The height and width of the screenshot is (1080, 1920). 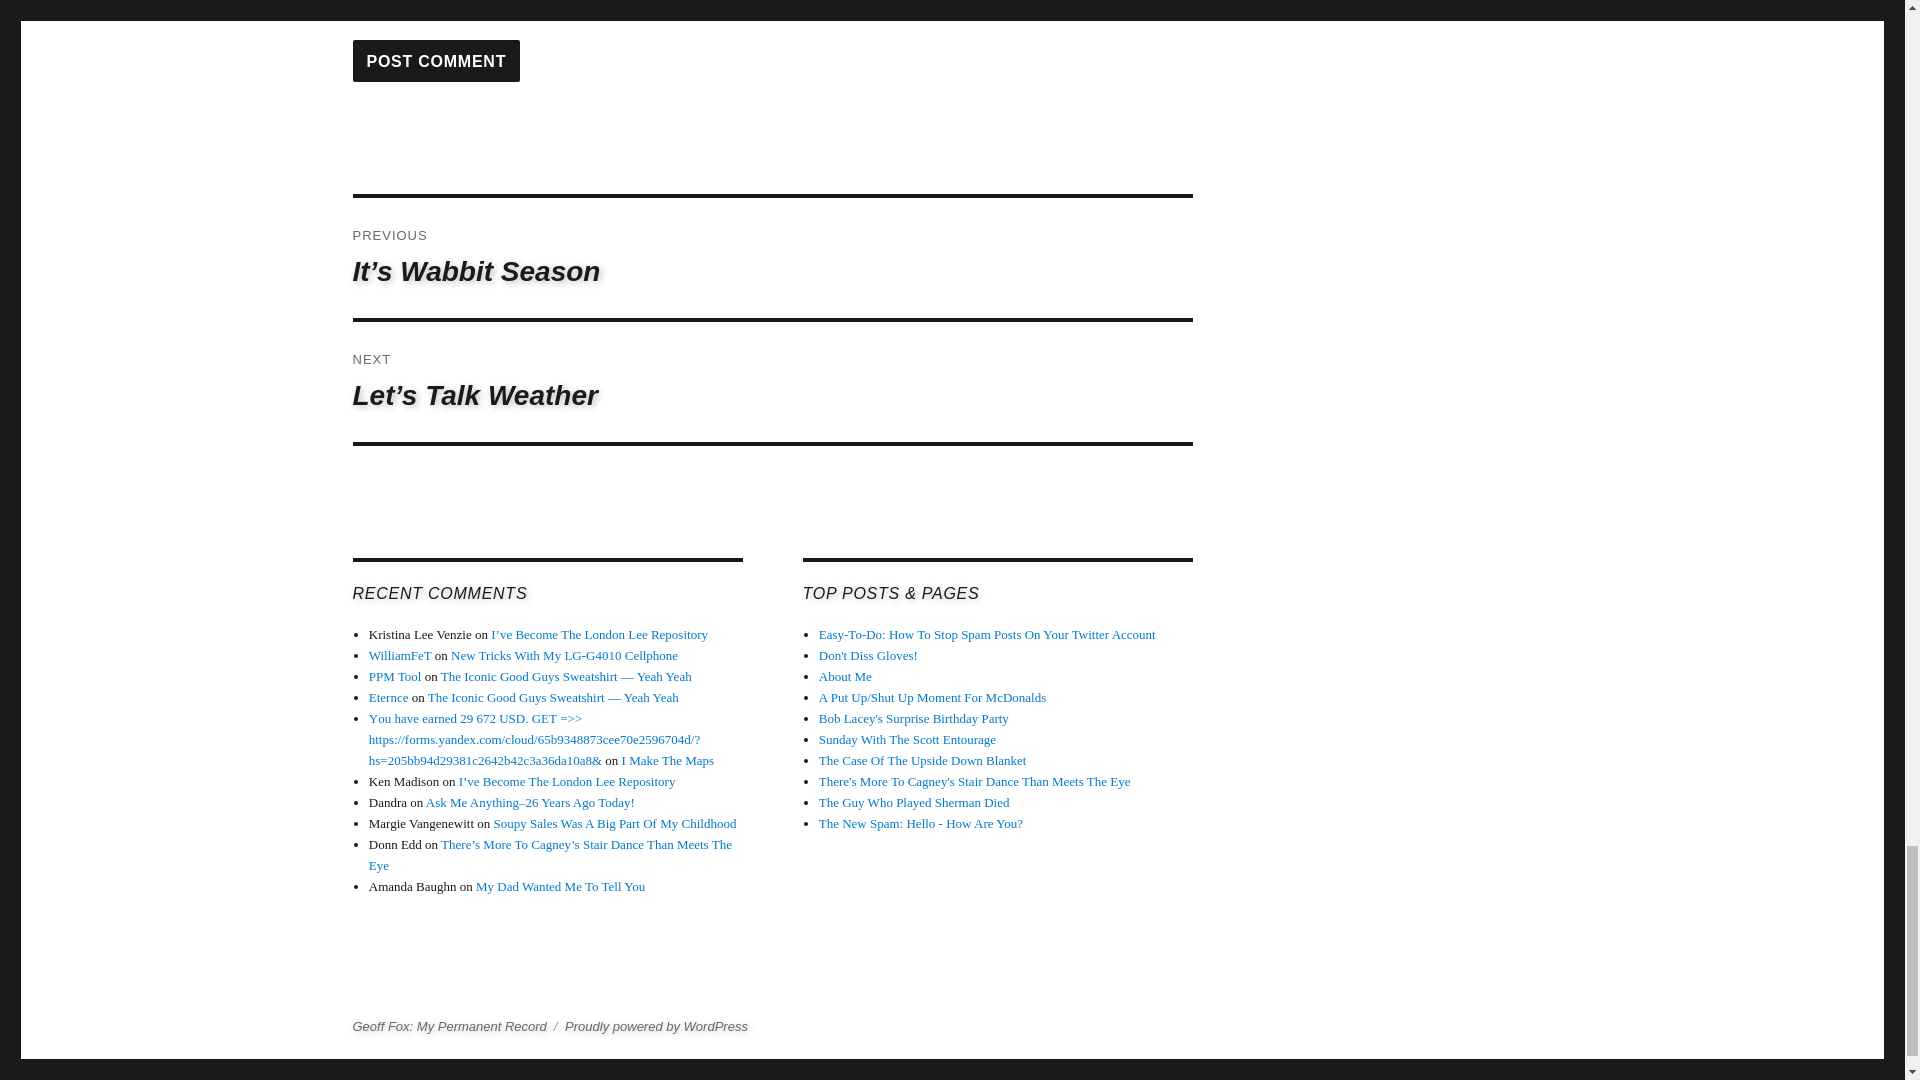 What do you see at coordinates (400, 656) in the screenshot?
I see `WilliamFeT` at bounding box center [400, 656].